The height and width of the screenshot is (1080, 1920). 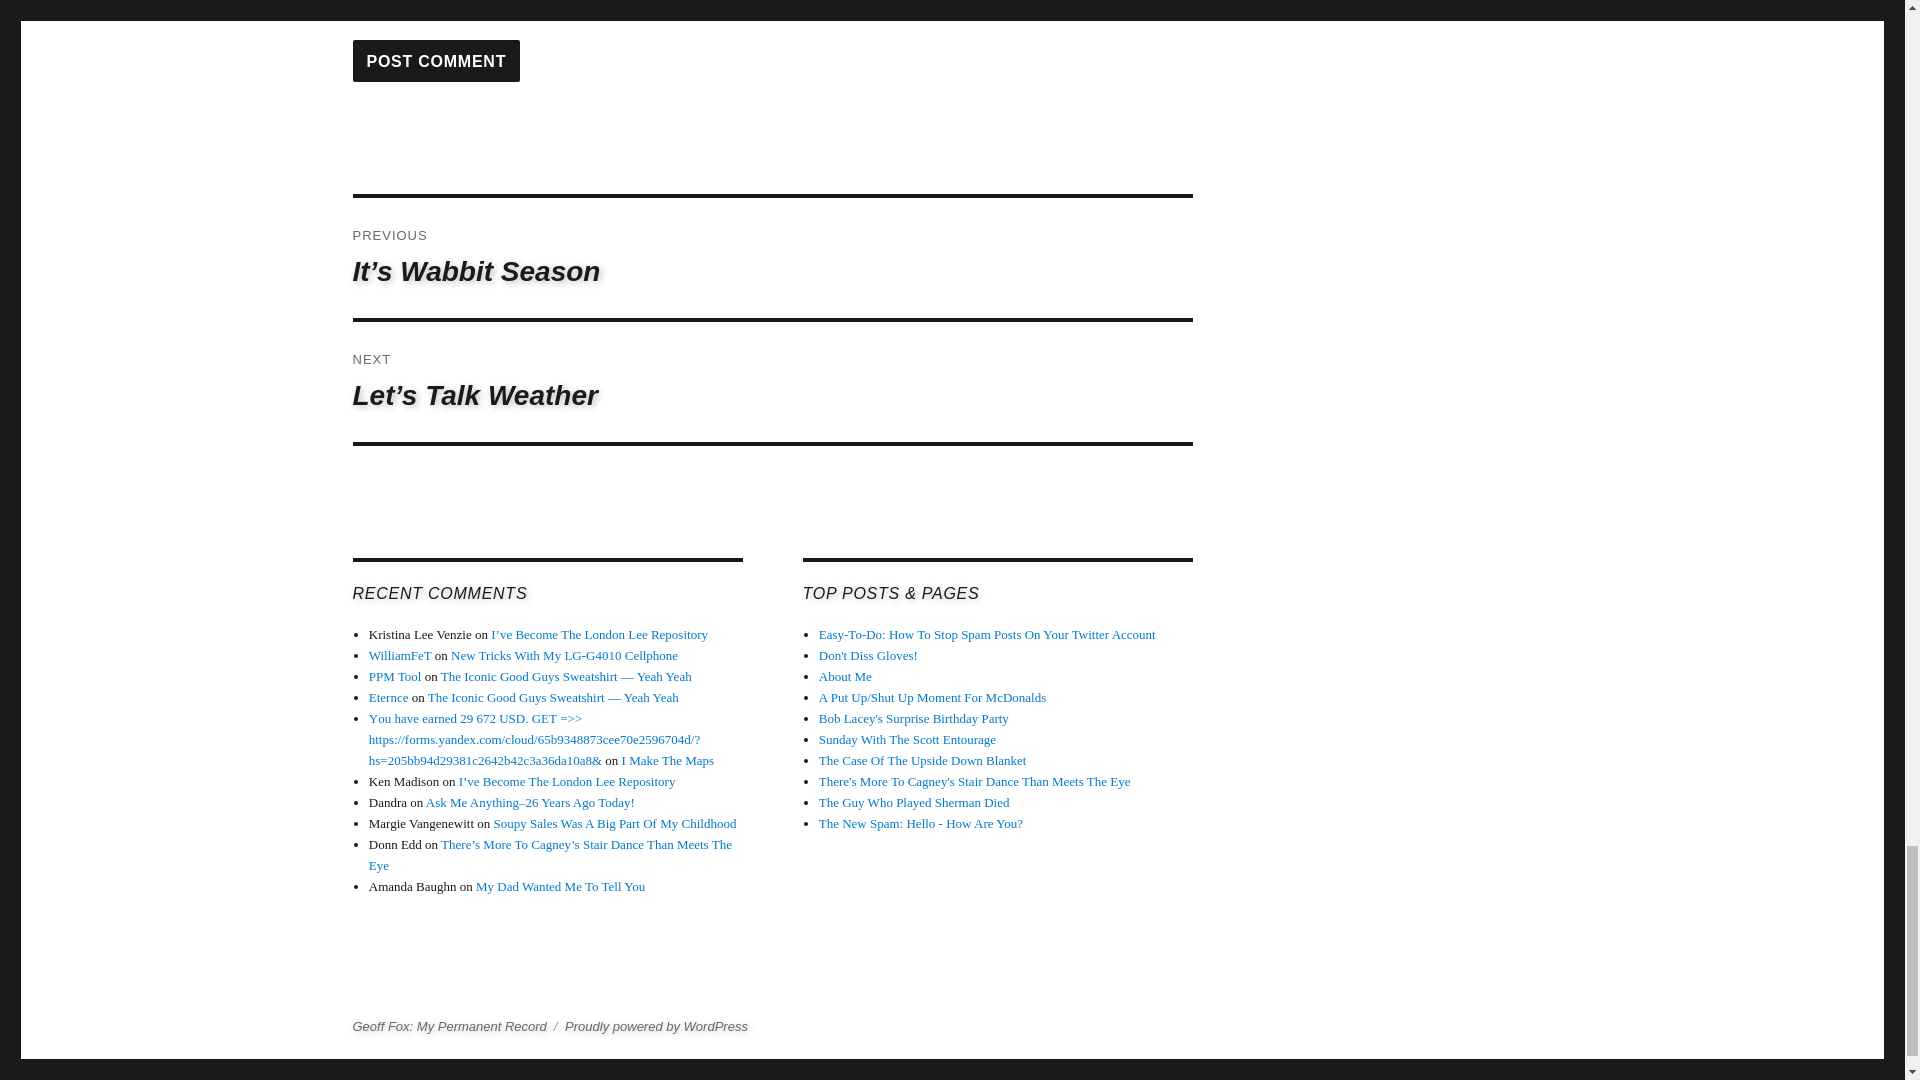 What do you see at coordinates (400, 656) in the screenshot?
I see `WilliamFeT` at bounding box center [400, 656].